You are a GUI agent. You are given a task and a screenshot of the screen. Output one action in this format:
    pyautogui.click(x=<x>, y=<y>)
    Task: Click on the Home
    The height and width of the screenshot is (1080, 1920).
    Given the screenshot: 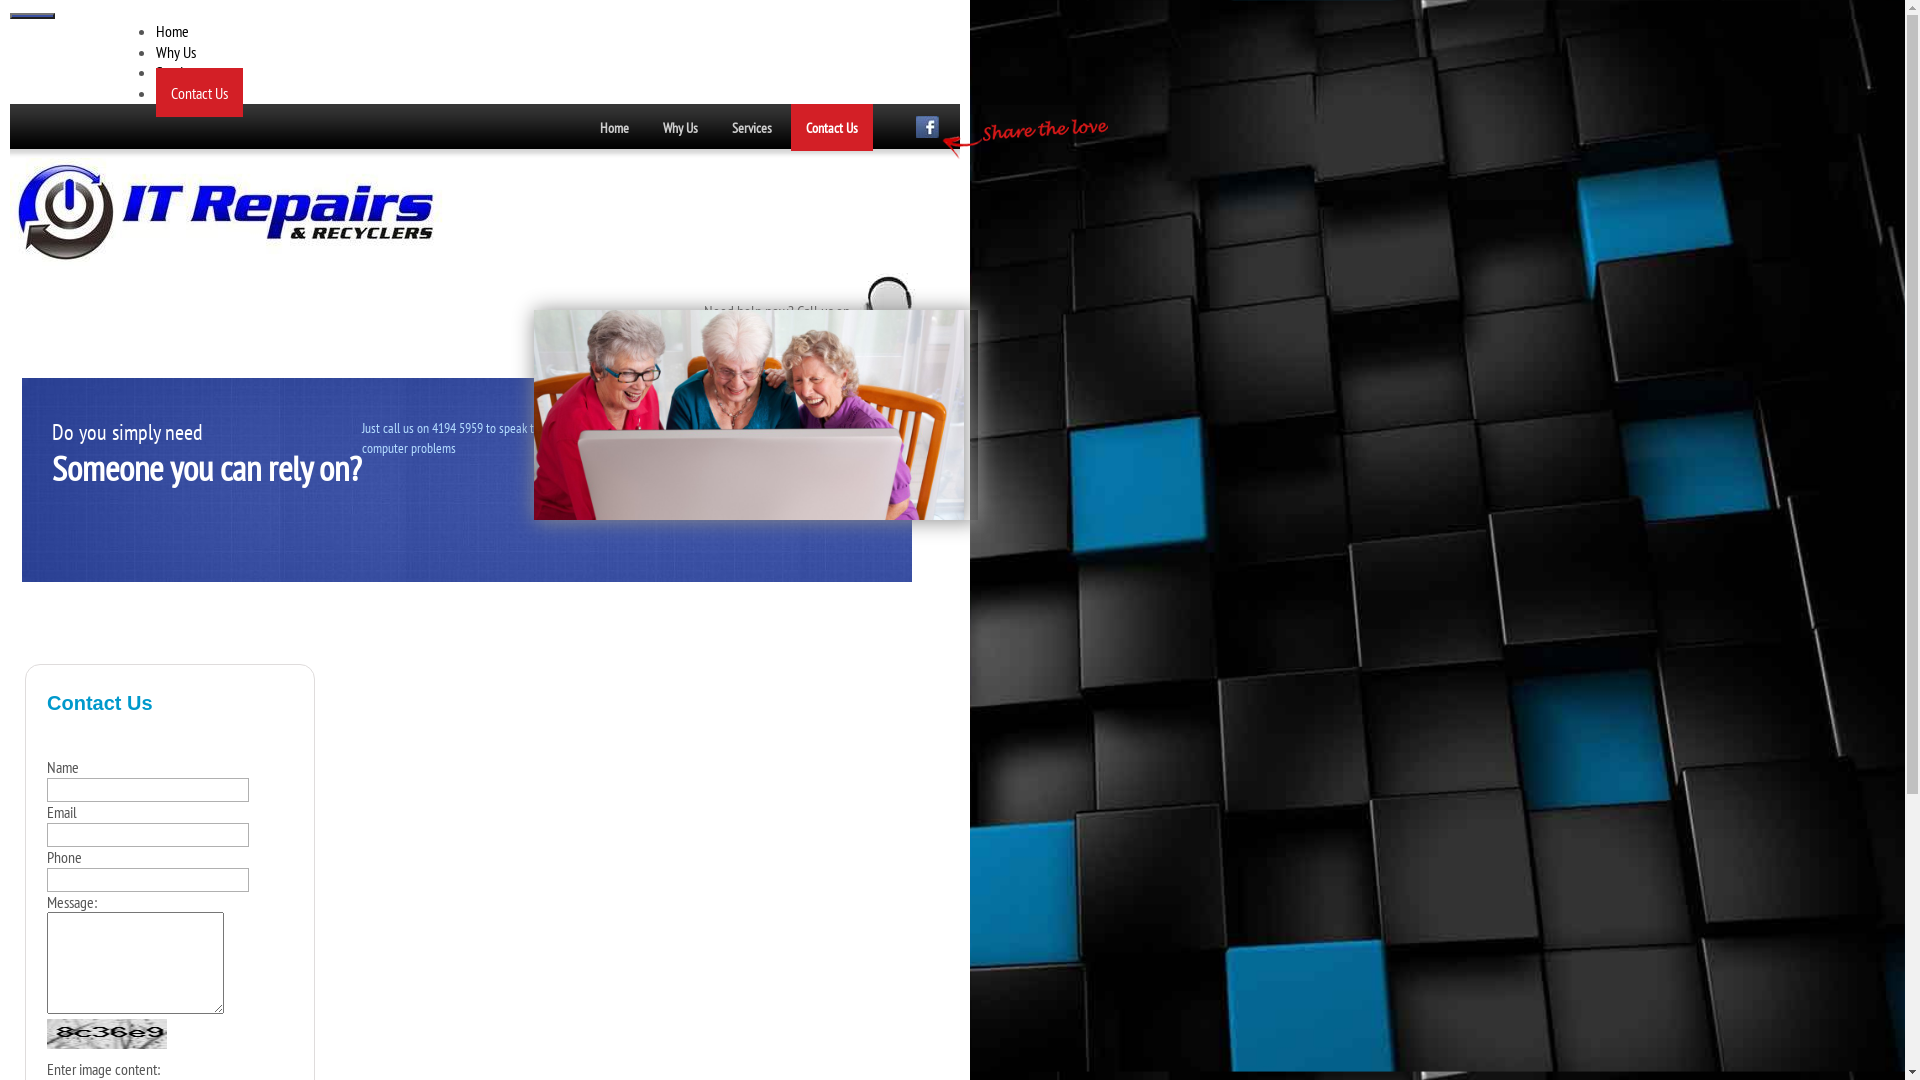 What is the action you would take?
    pyautogui.click(x=614, y=128)
    